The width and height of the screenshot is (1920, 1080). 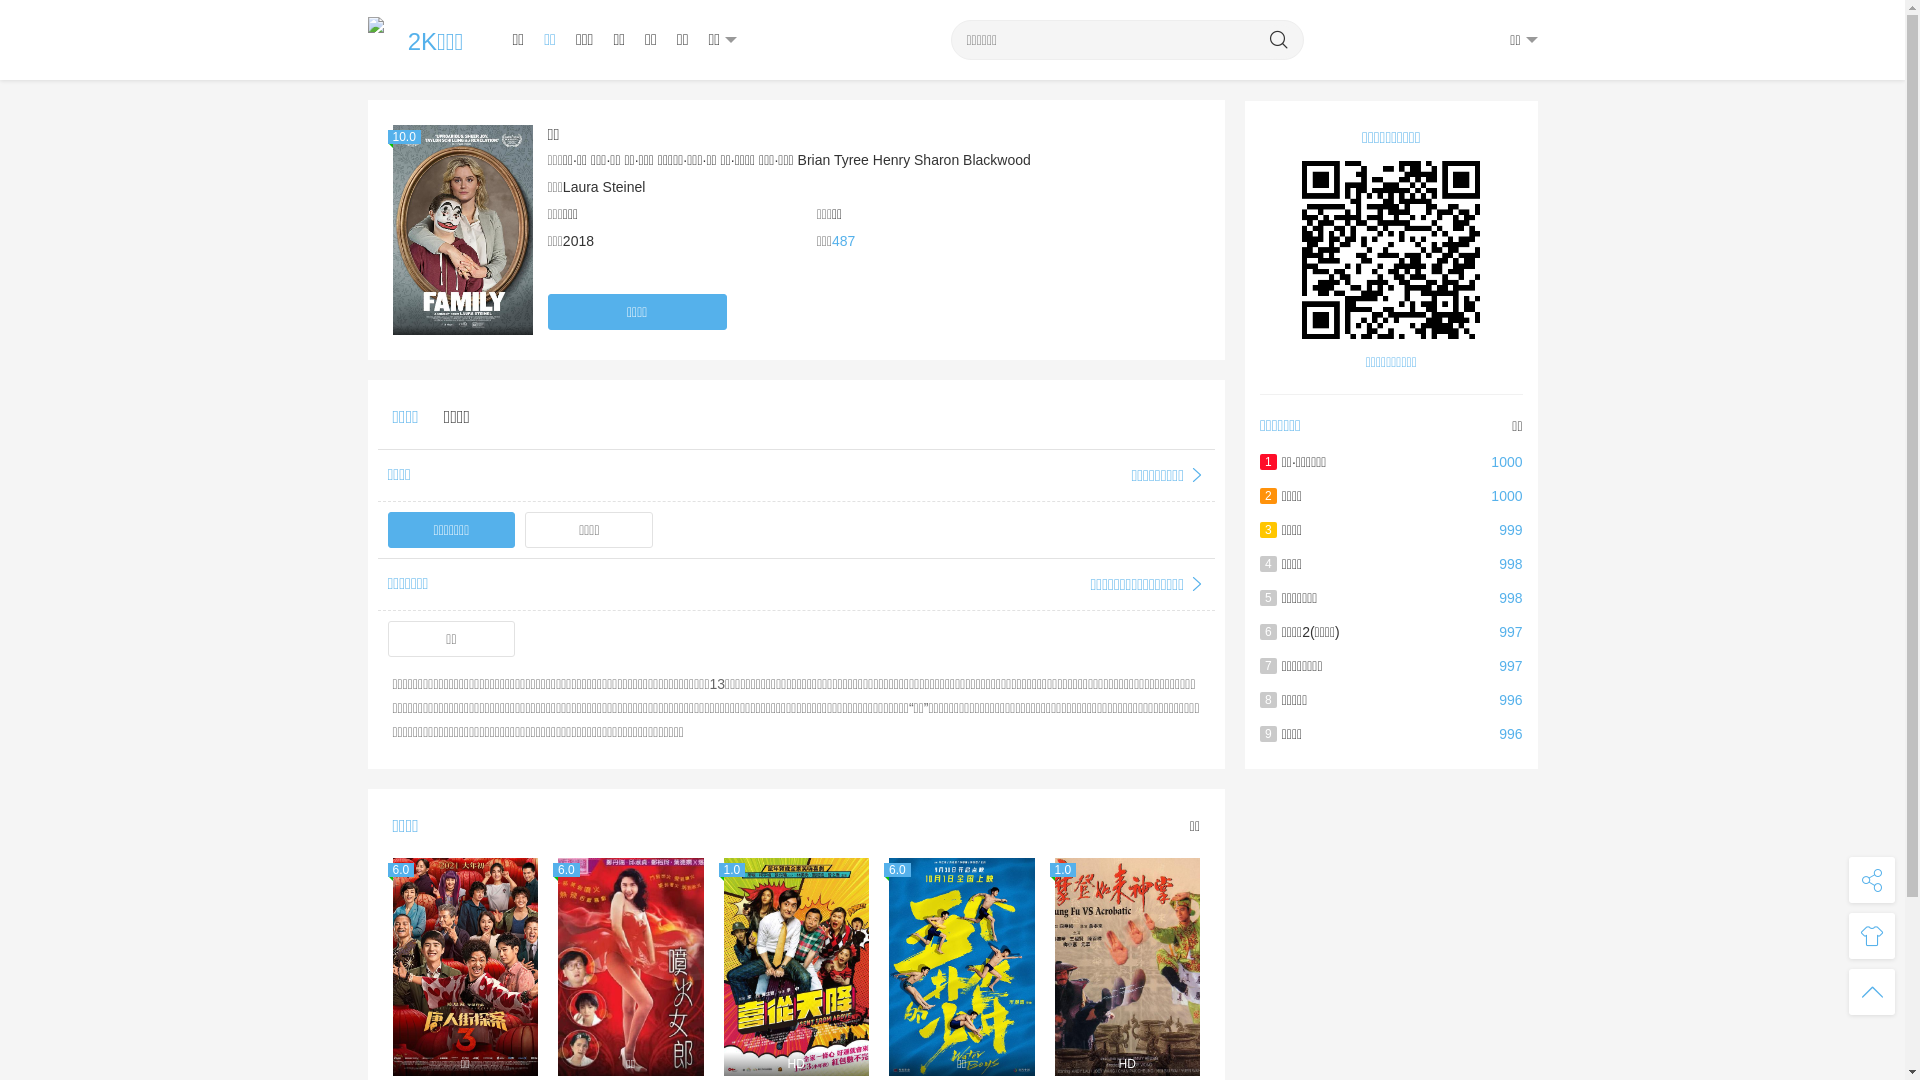 I want to click on Sharon, so click(x=936, y=160).